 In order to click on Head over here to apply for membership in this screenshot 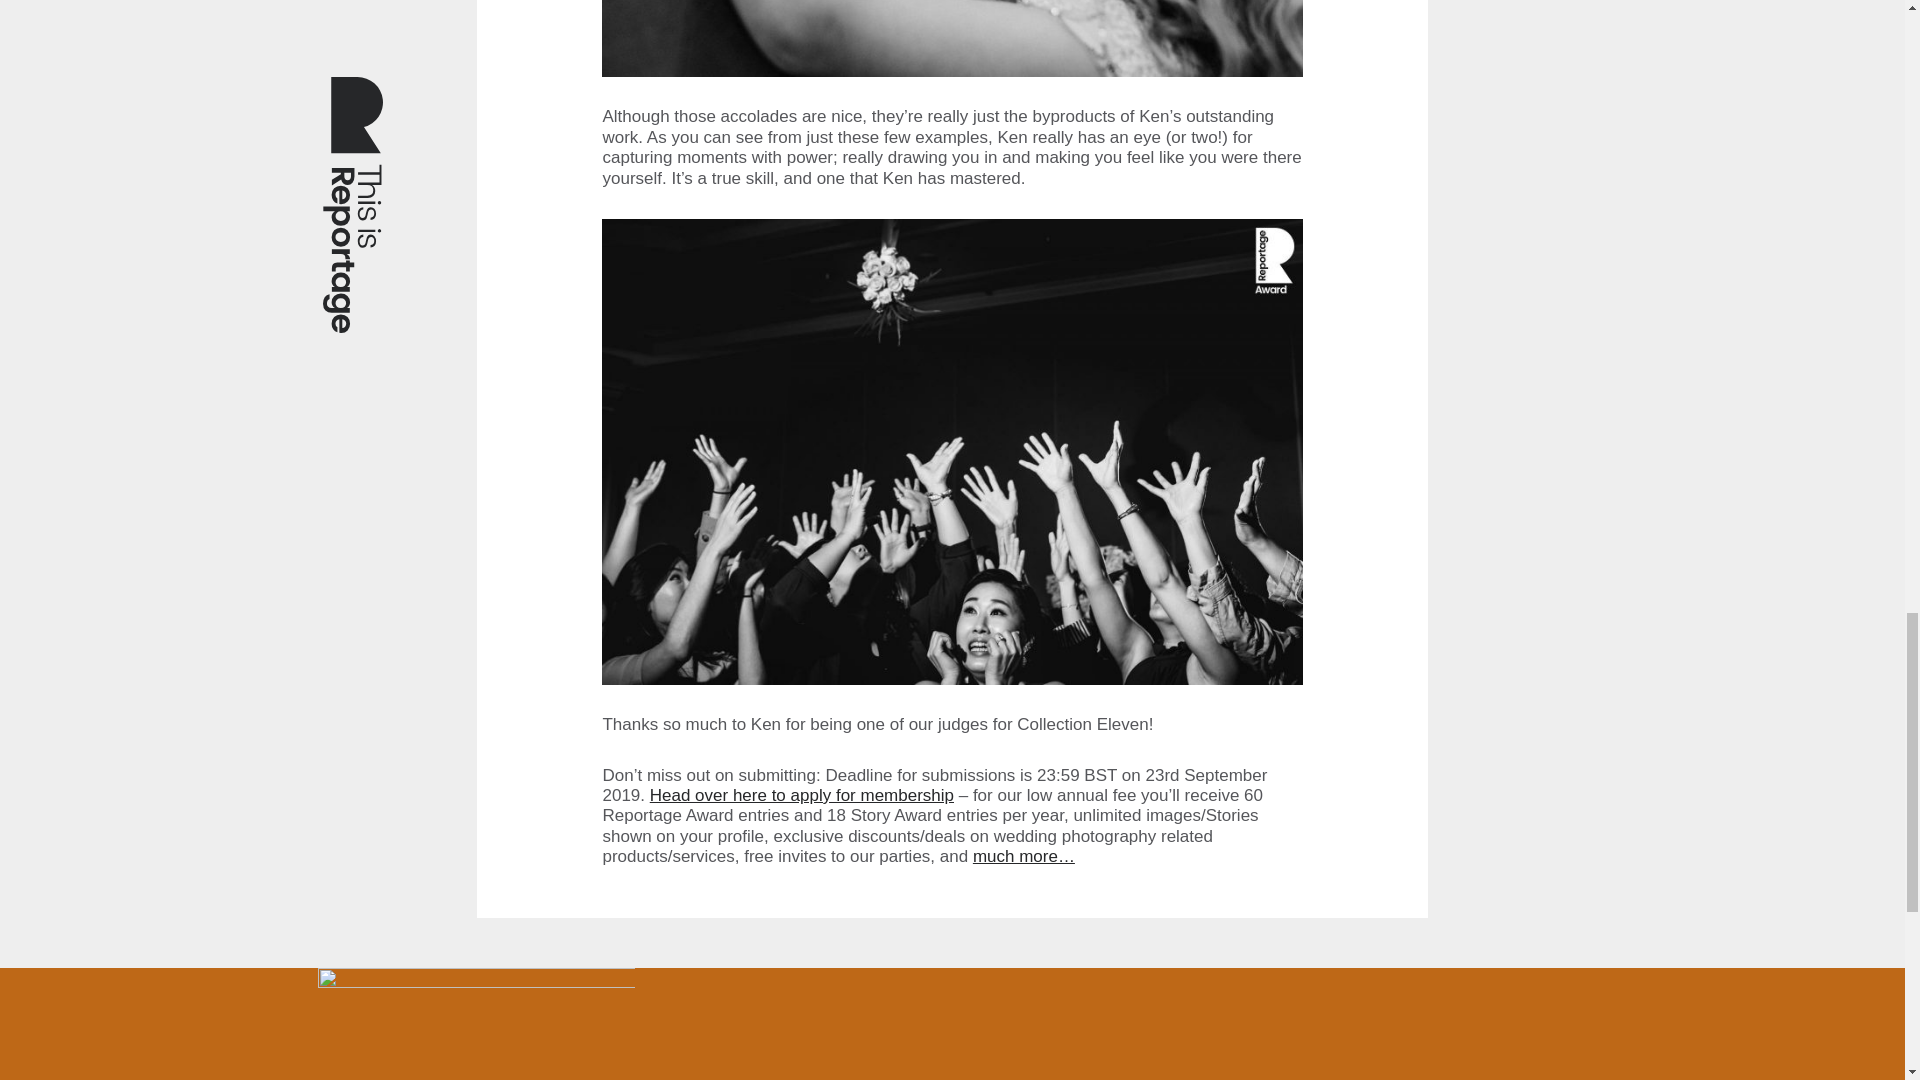, I will do `click(802, 795)`.